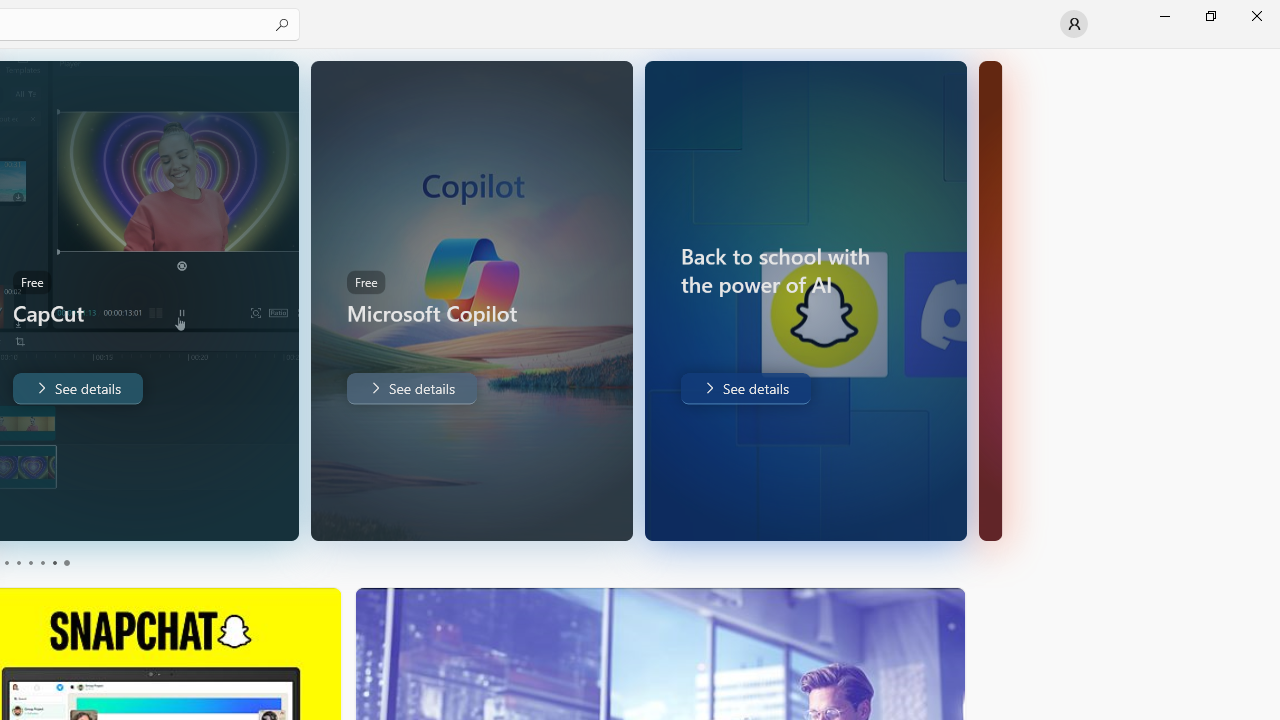 This screenshot has height=720, width=1280. What do you see at coordinates (42, 562) in the screenshot?
I see `Page 4` at bounding box center [42, 562].